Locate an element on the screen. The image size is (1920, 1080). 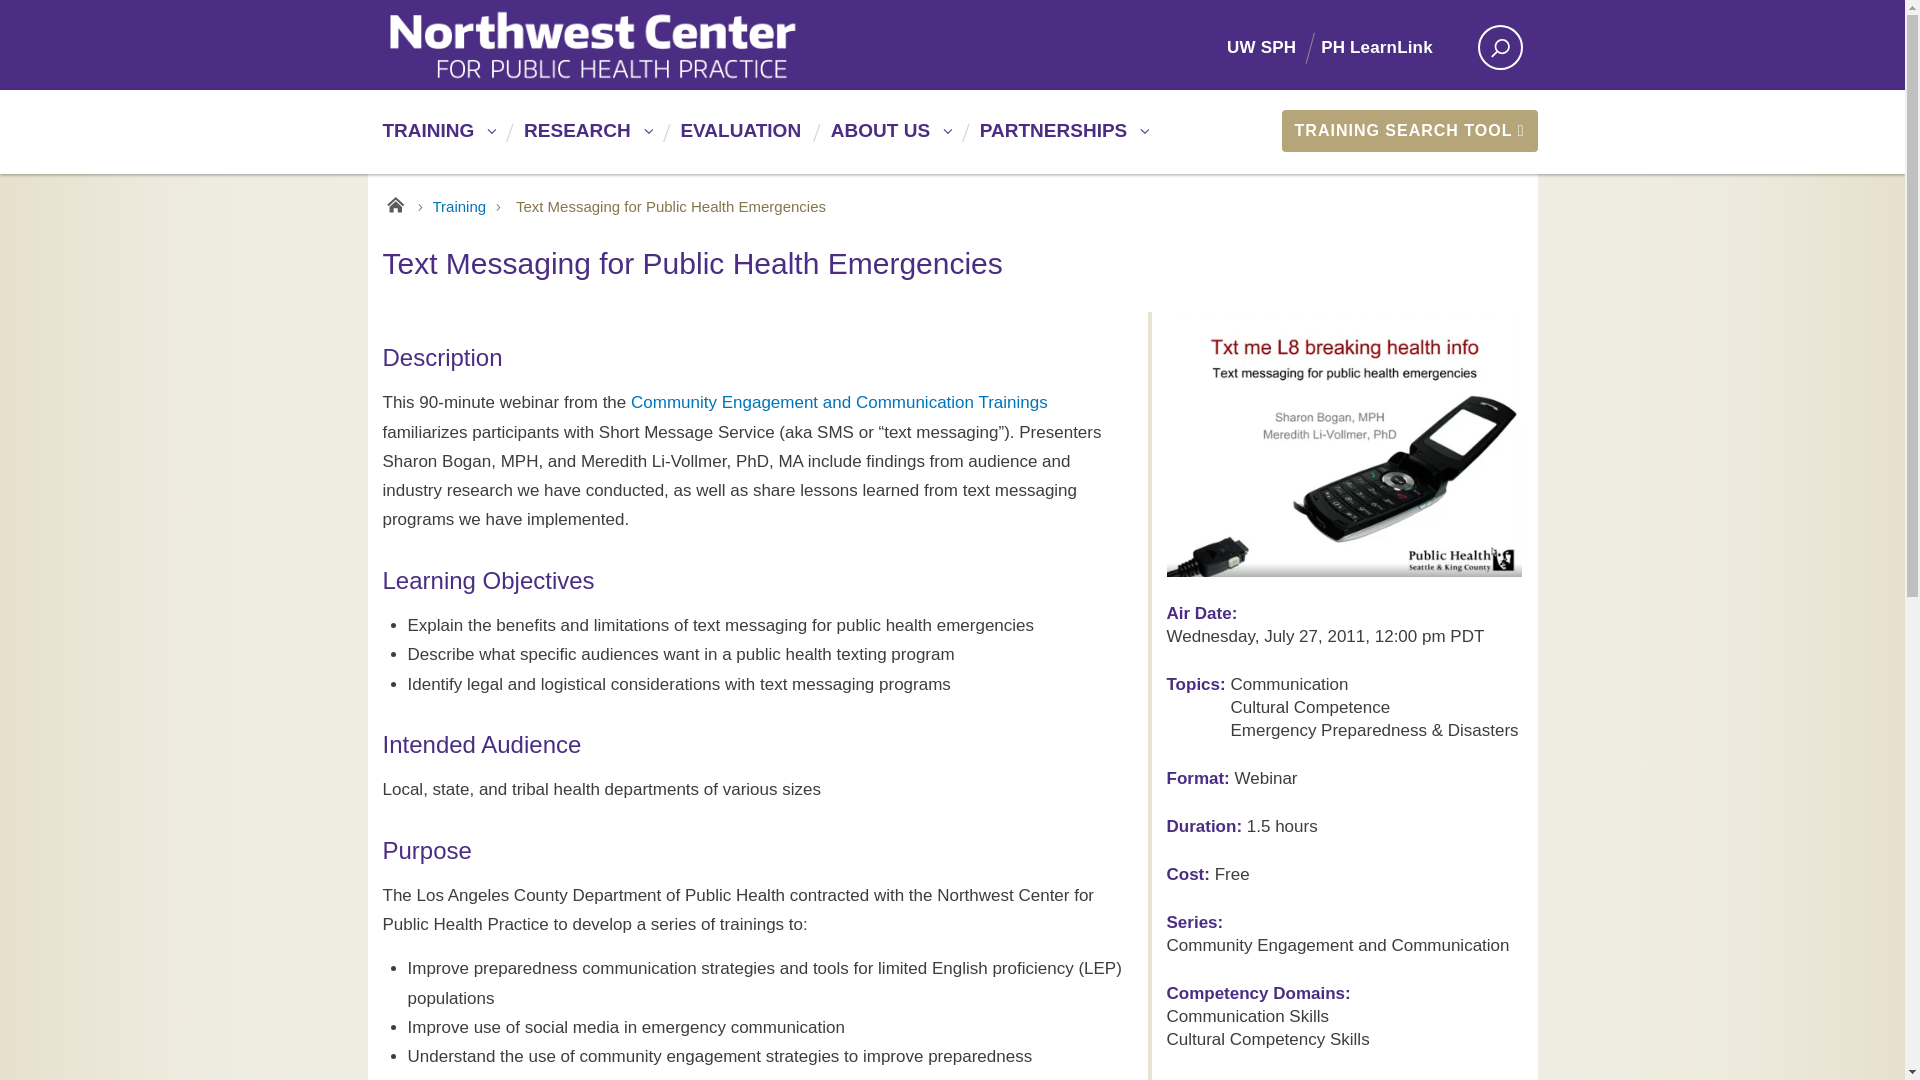
University of Washington School of Public Health is located at coordinates (1273, 48).